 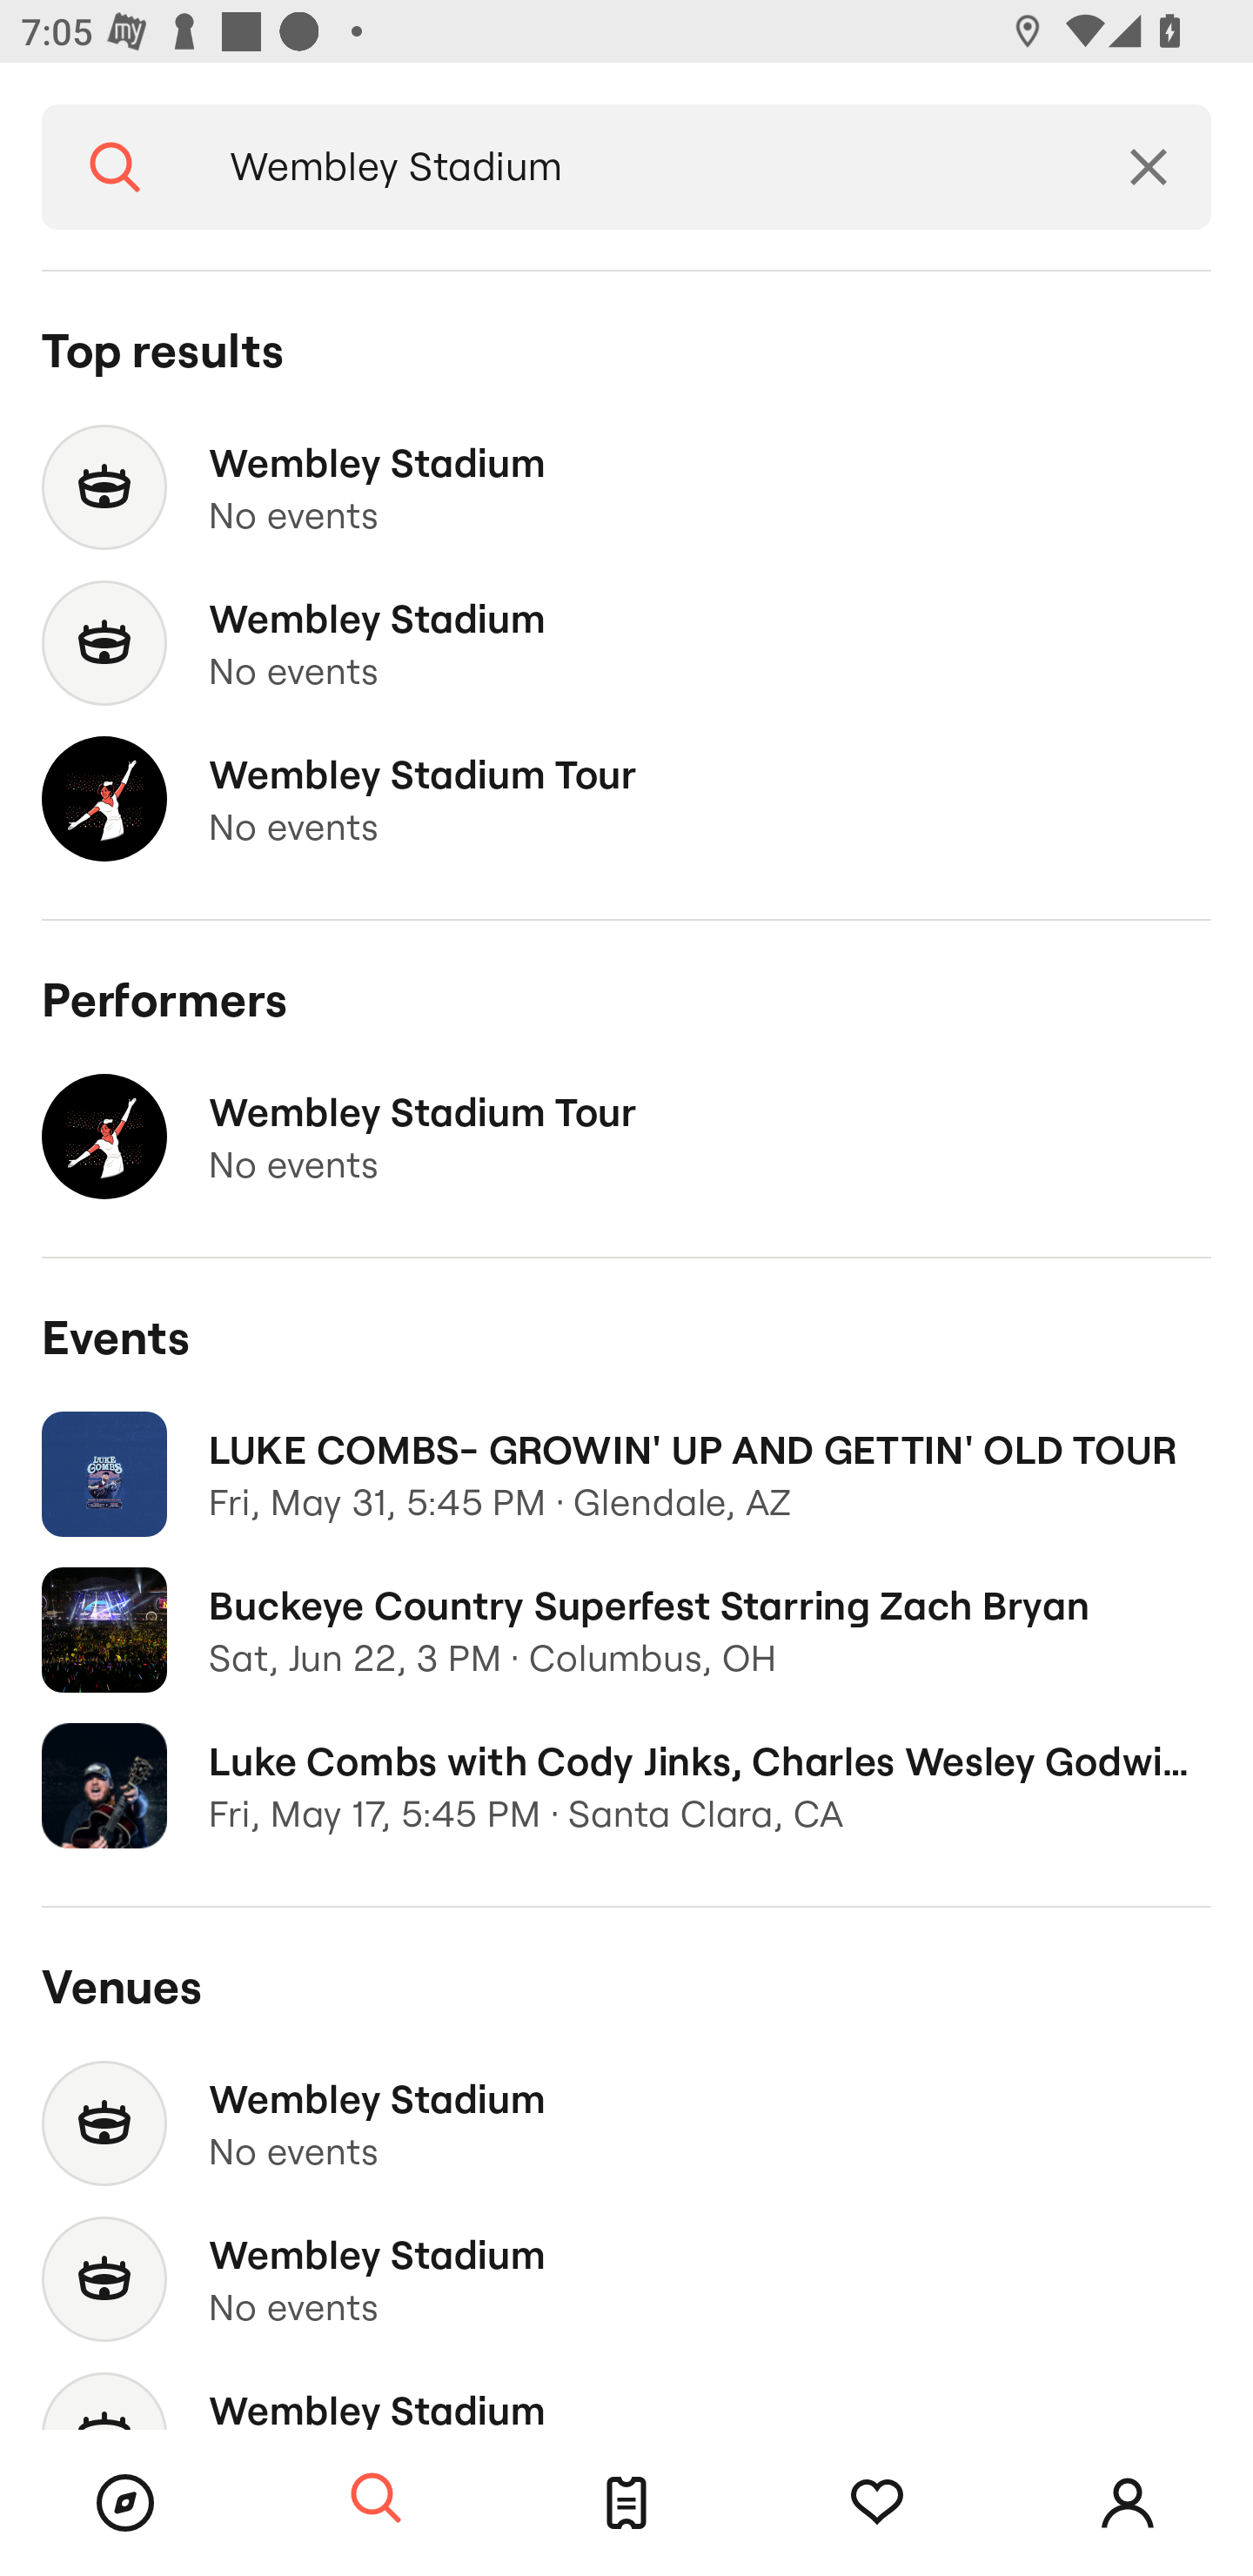 I want to click on Tracking, so click(x=877, y=2503).